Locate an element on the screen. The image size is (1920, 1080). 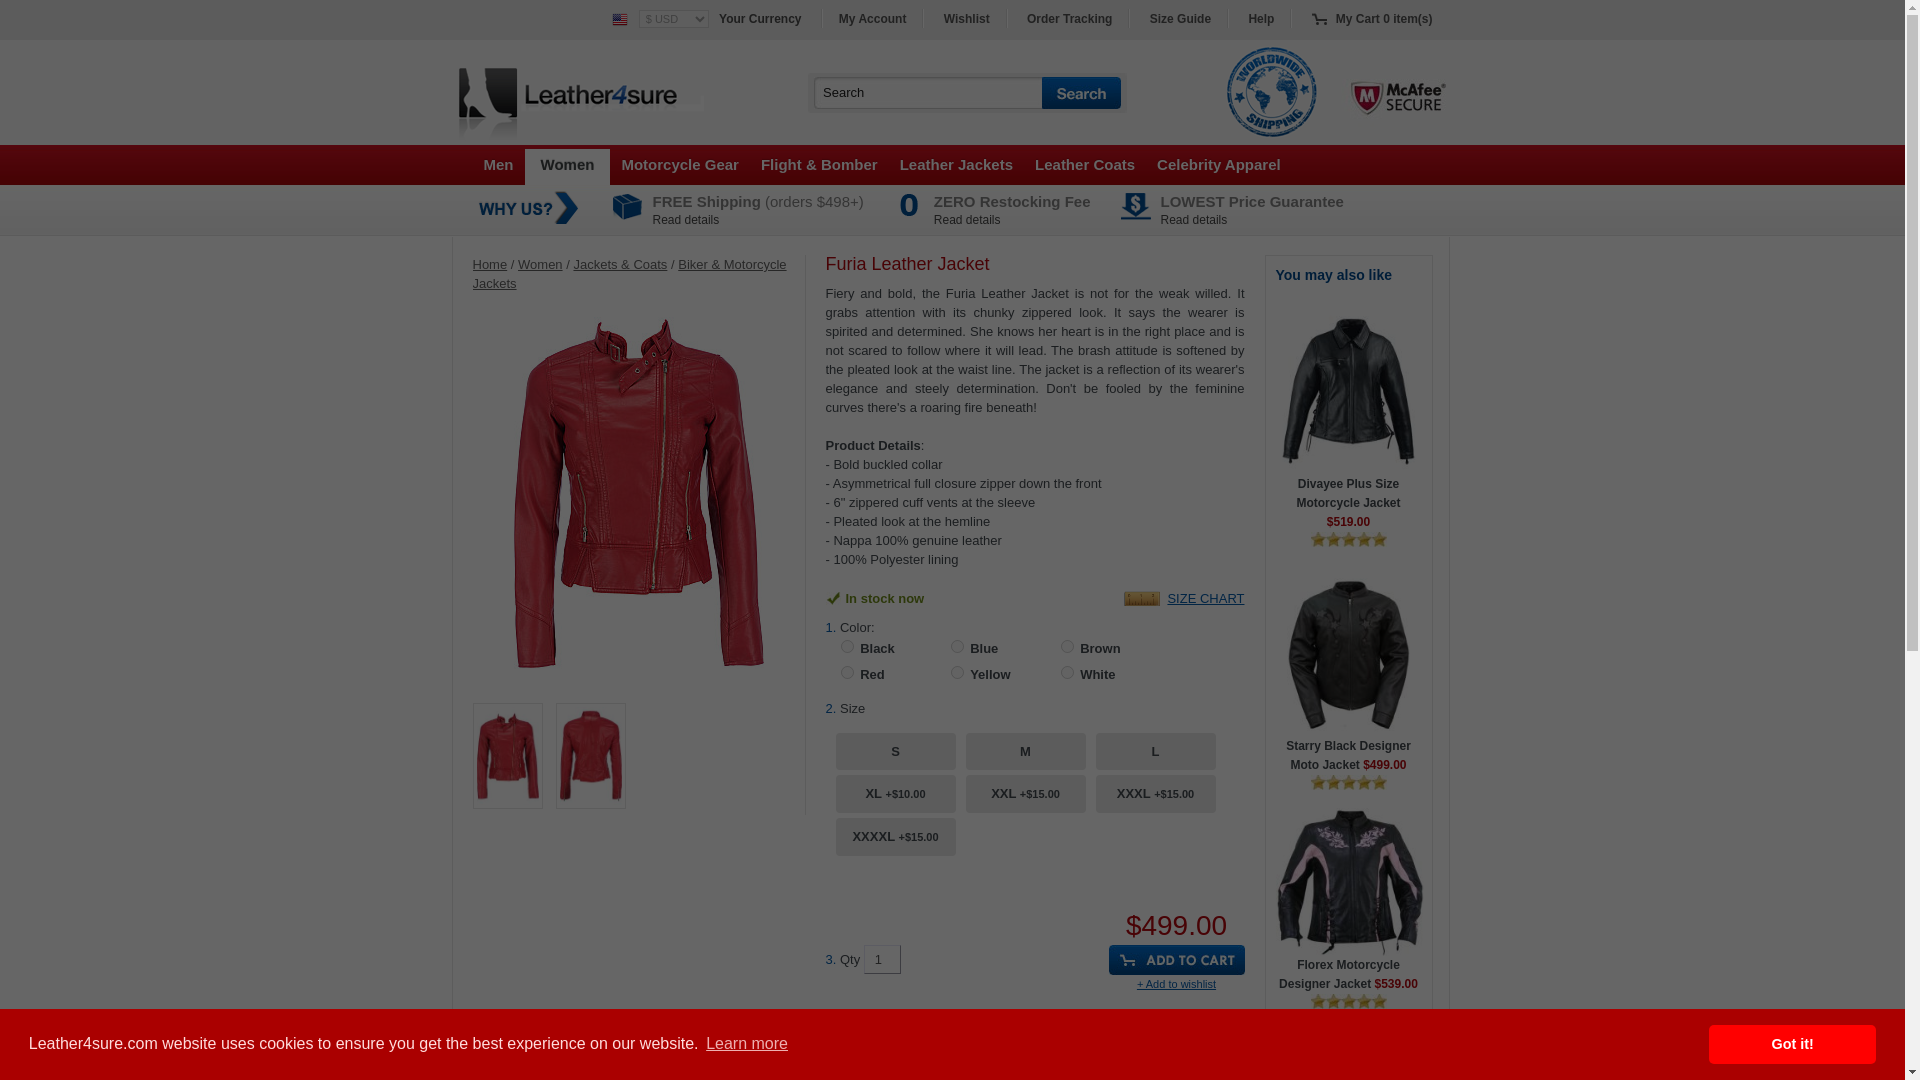
Search is located at coordinates (928, 92).